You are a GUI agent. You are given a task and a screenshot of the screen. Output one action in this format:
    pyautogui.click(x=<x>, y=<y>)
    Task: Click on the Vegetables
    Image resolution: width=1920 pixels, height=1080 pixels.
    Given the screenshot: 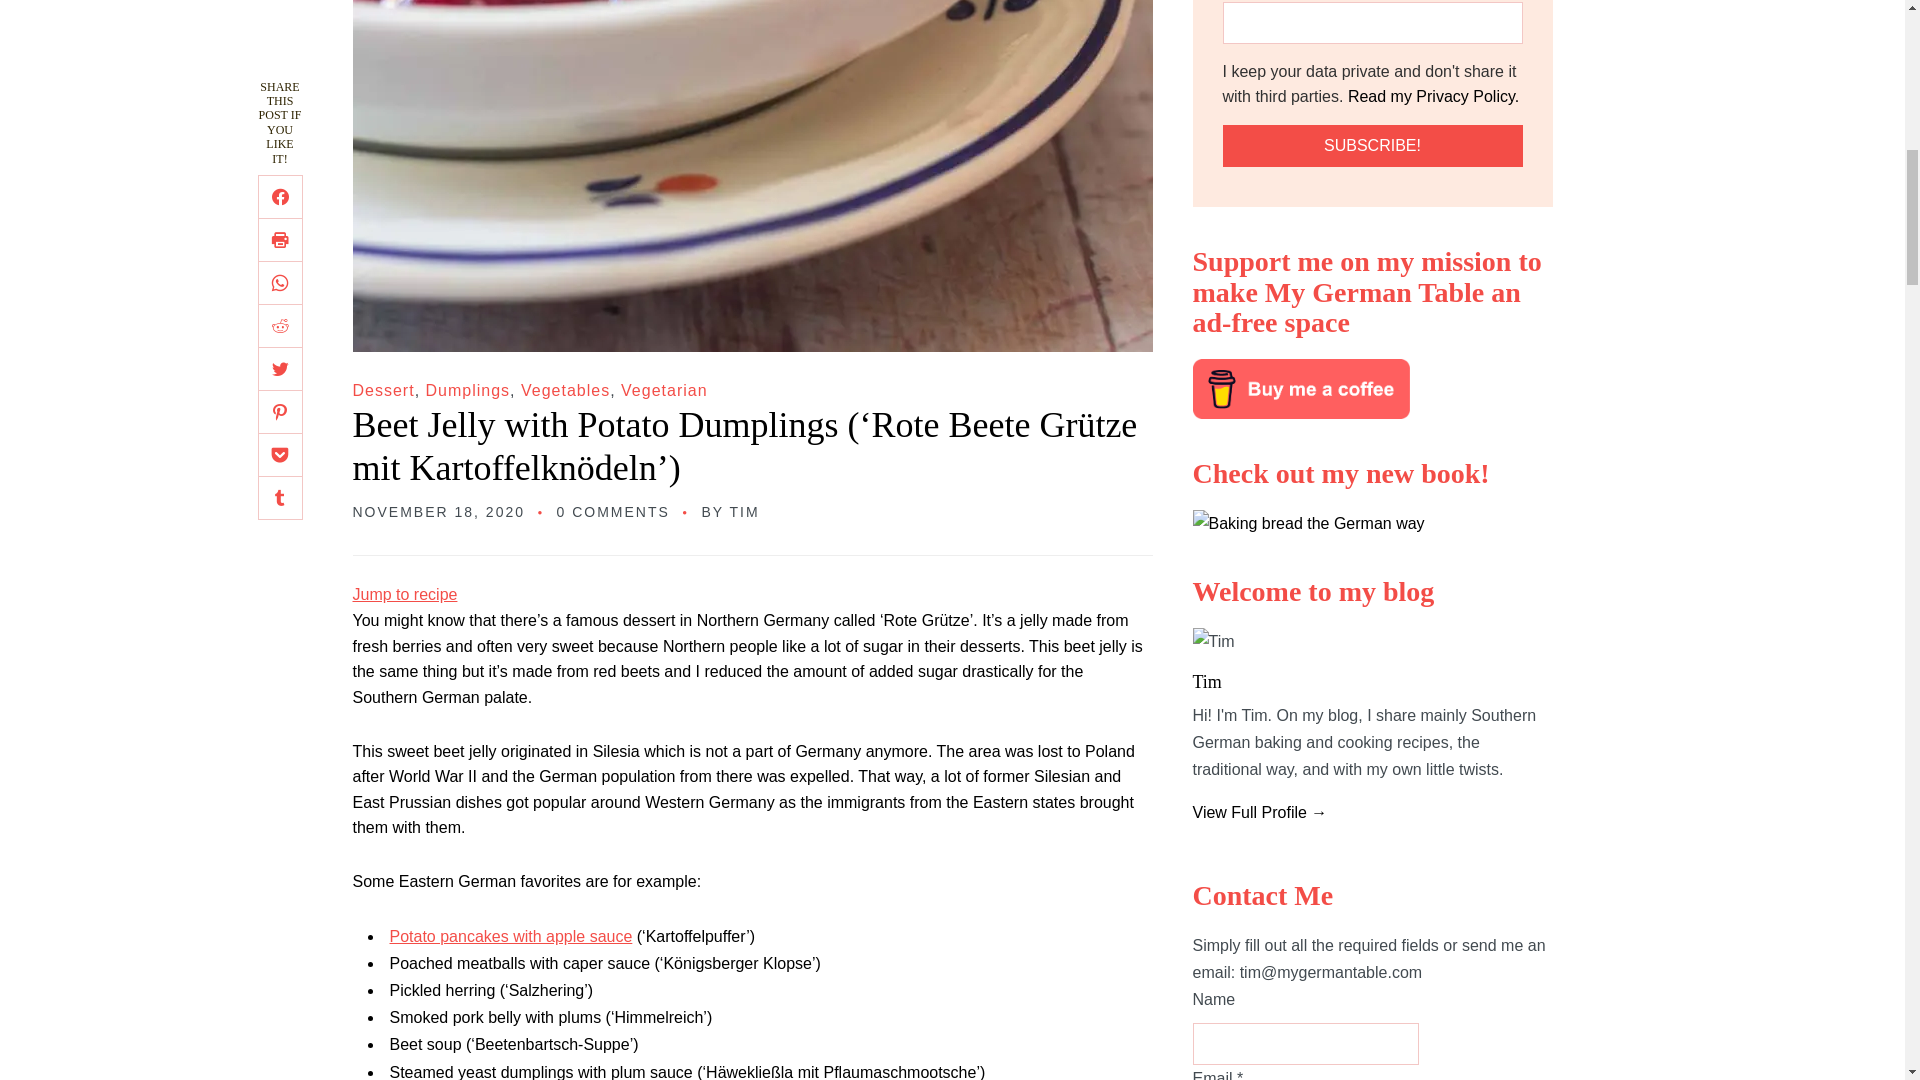 What is the action you would take?
    pyautogui.click(x=565, y=390)
    